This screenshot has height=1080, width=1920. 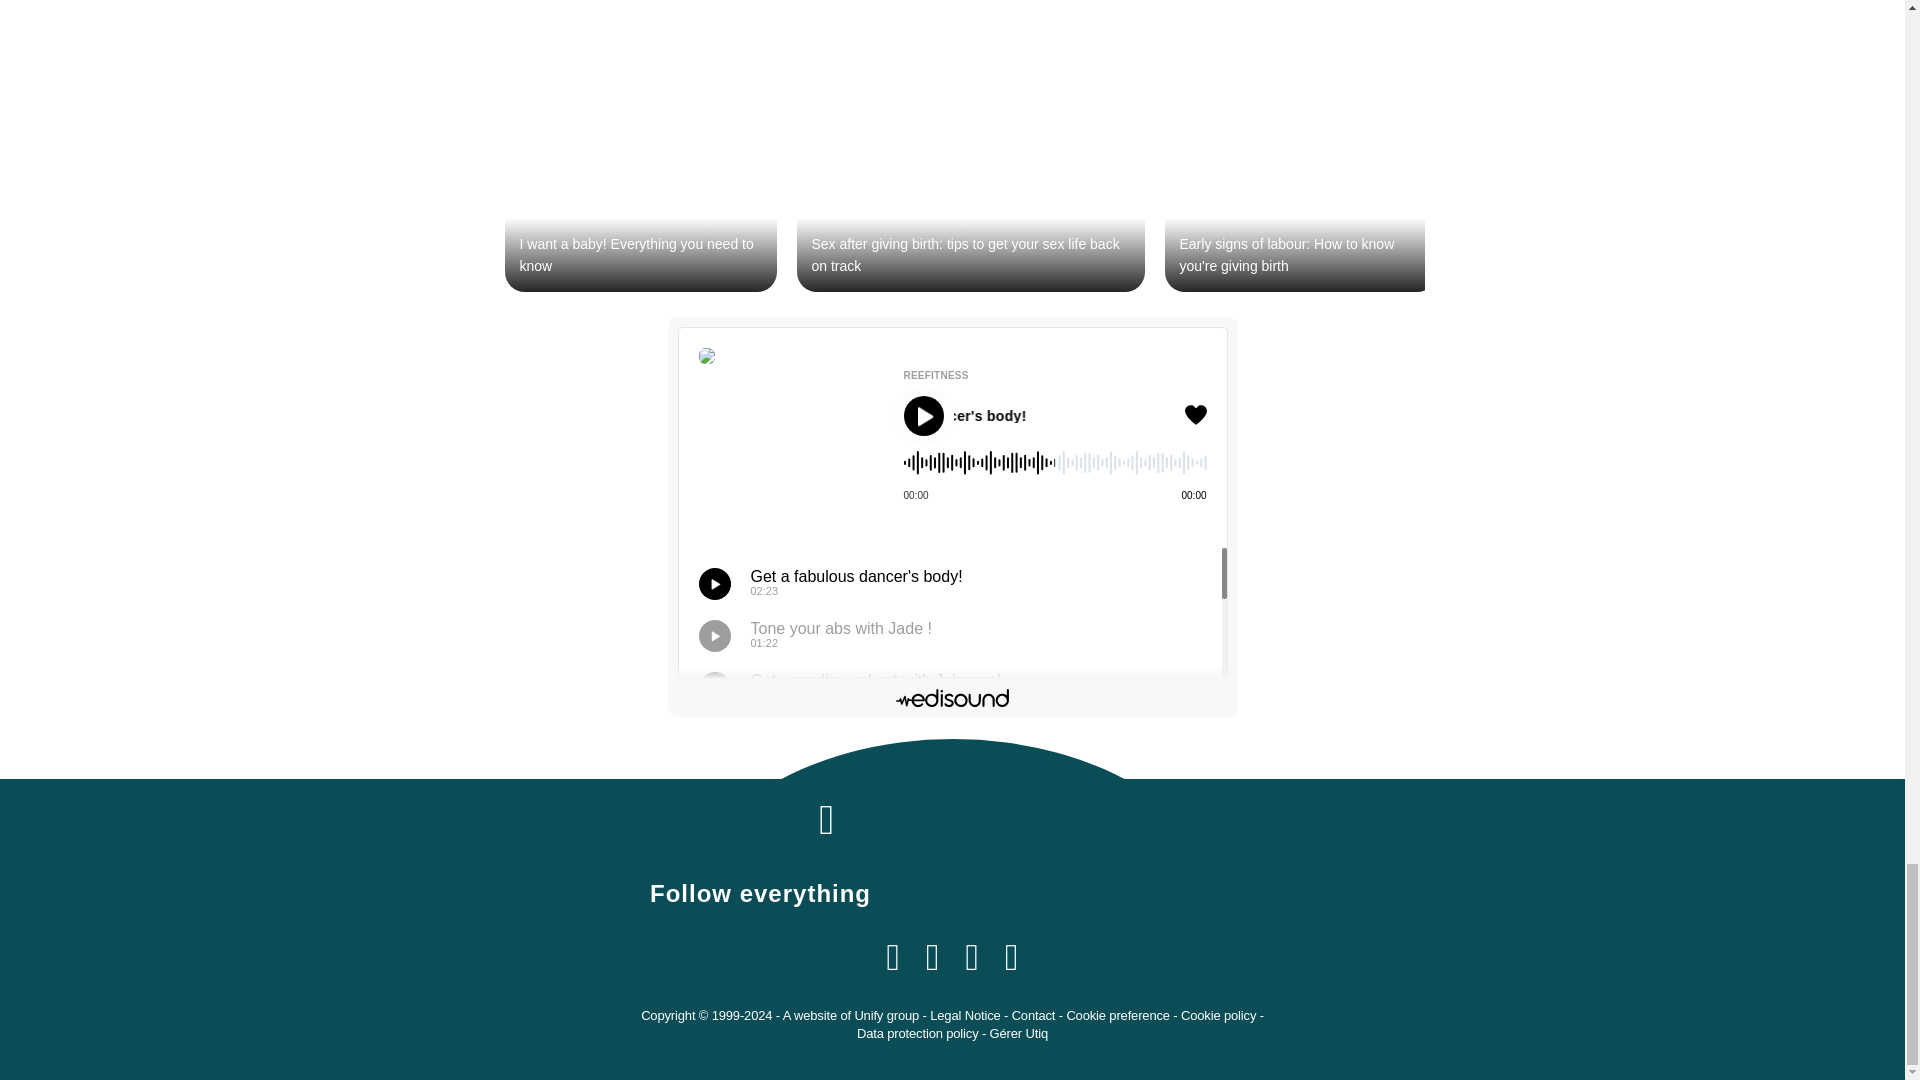 I want to click on Get a fabulous dancer's body!, so click(x=1067, y=416).